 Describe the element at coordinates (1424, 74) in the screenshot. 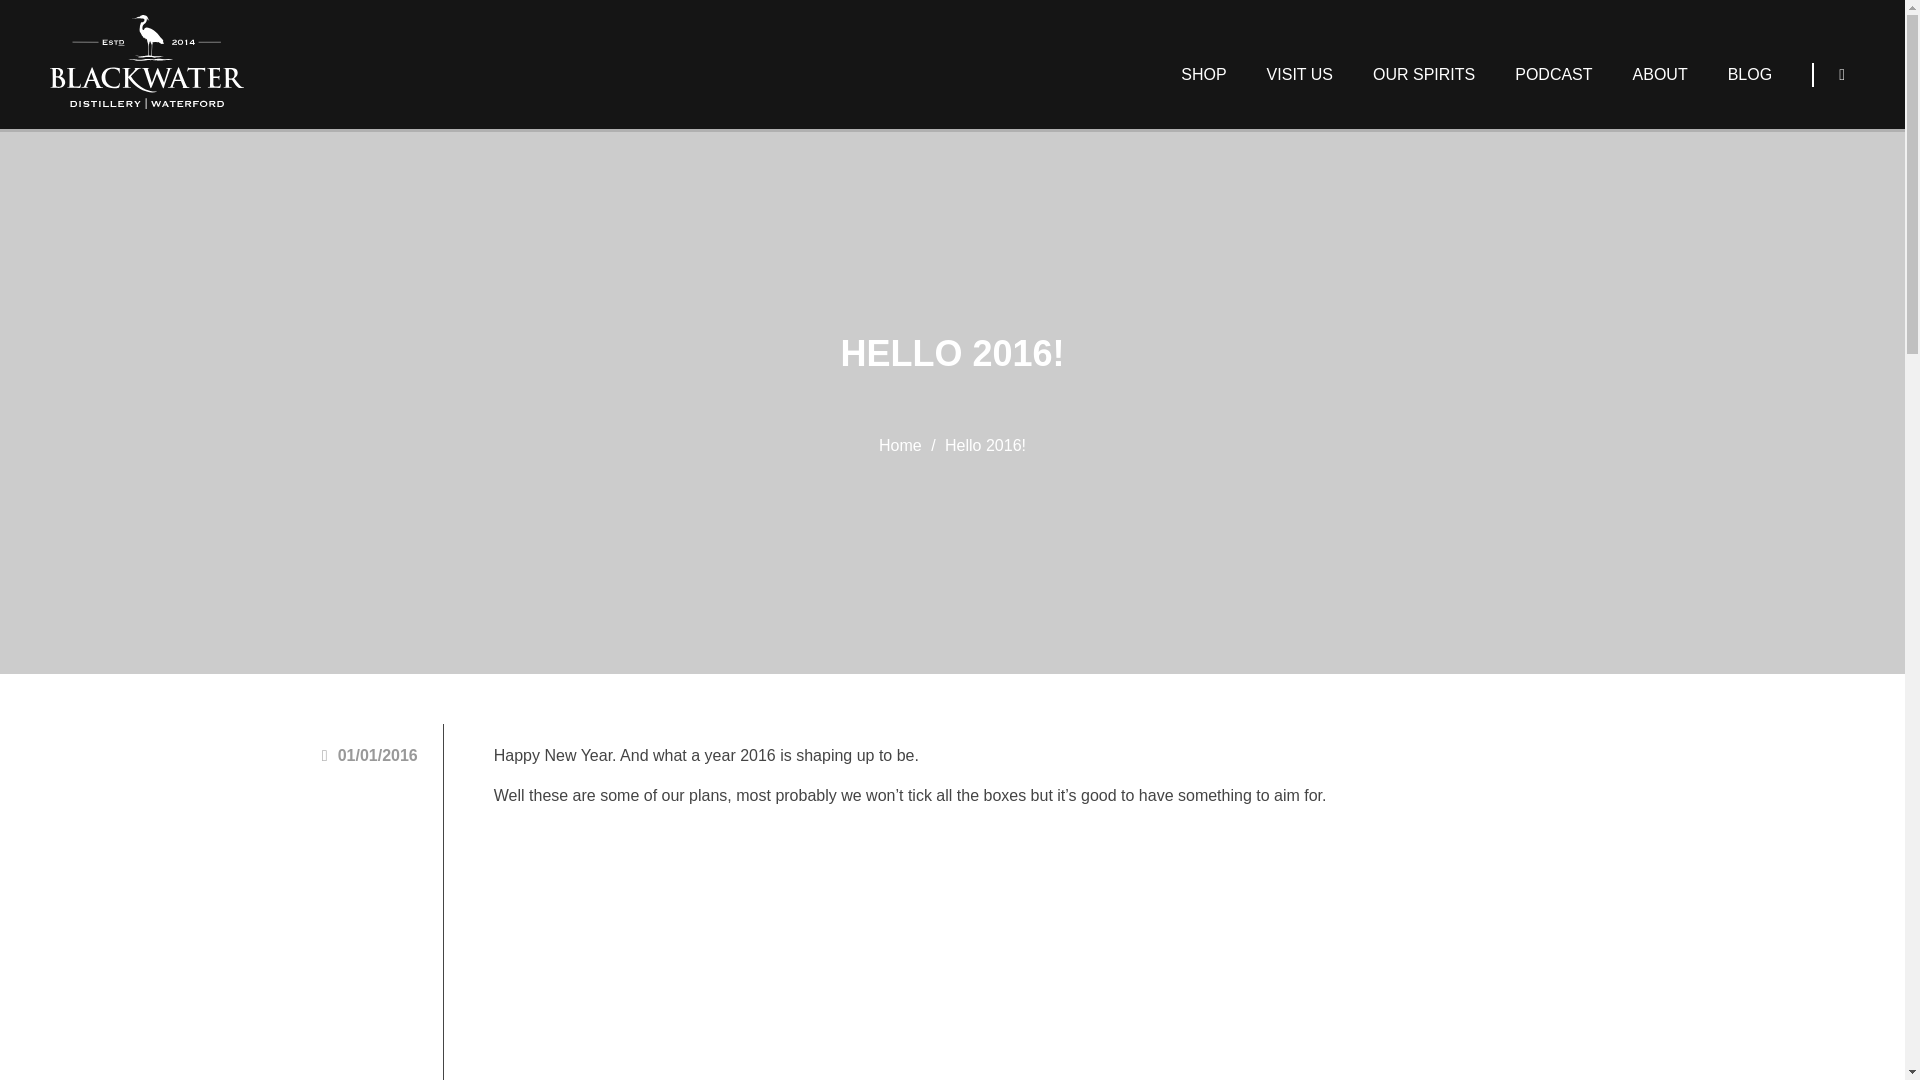

I see `OUR SPIRITS` at that location.